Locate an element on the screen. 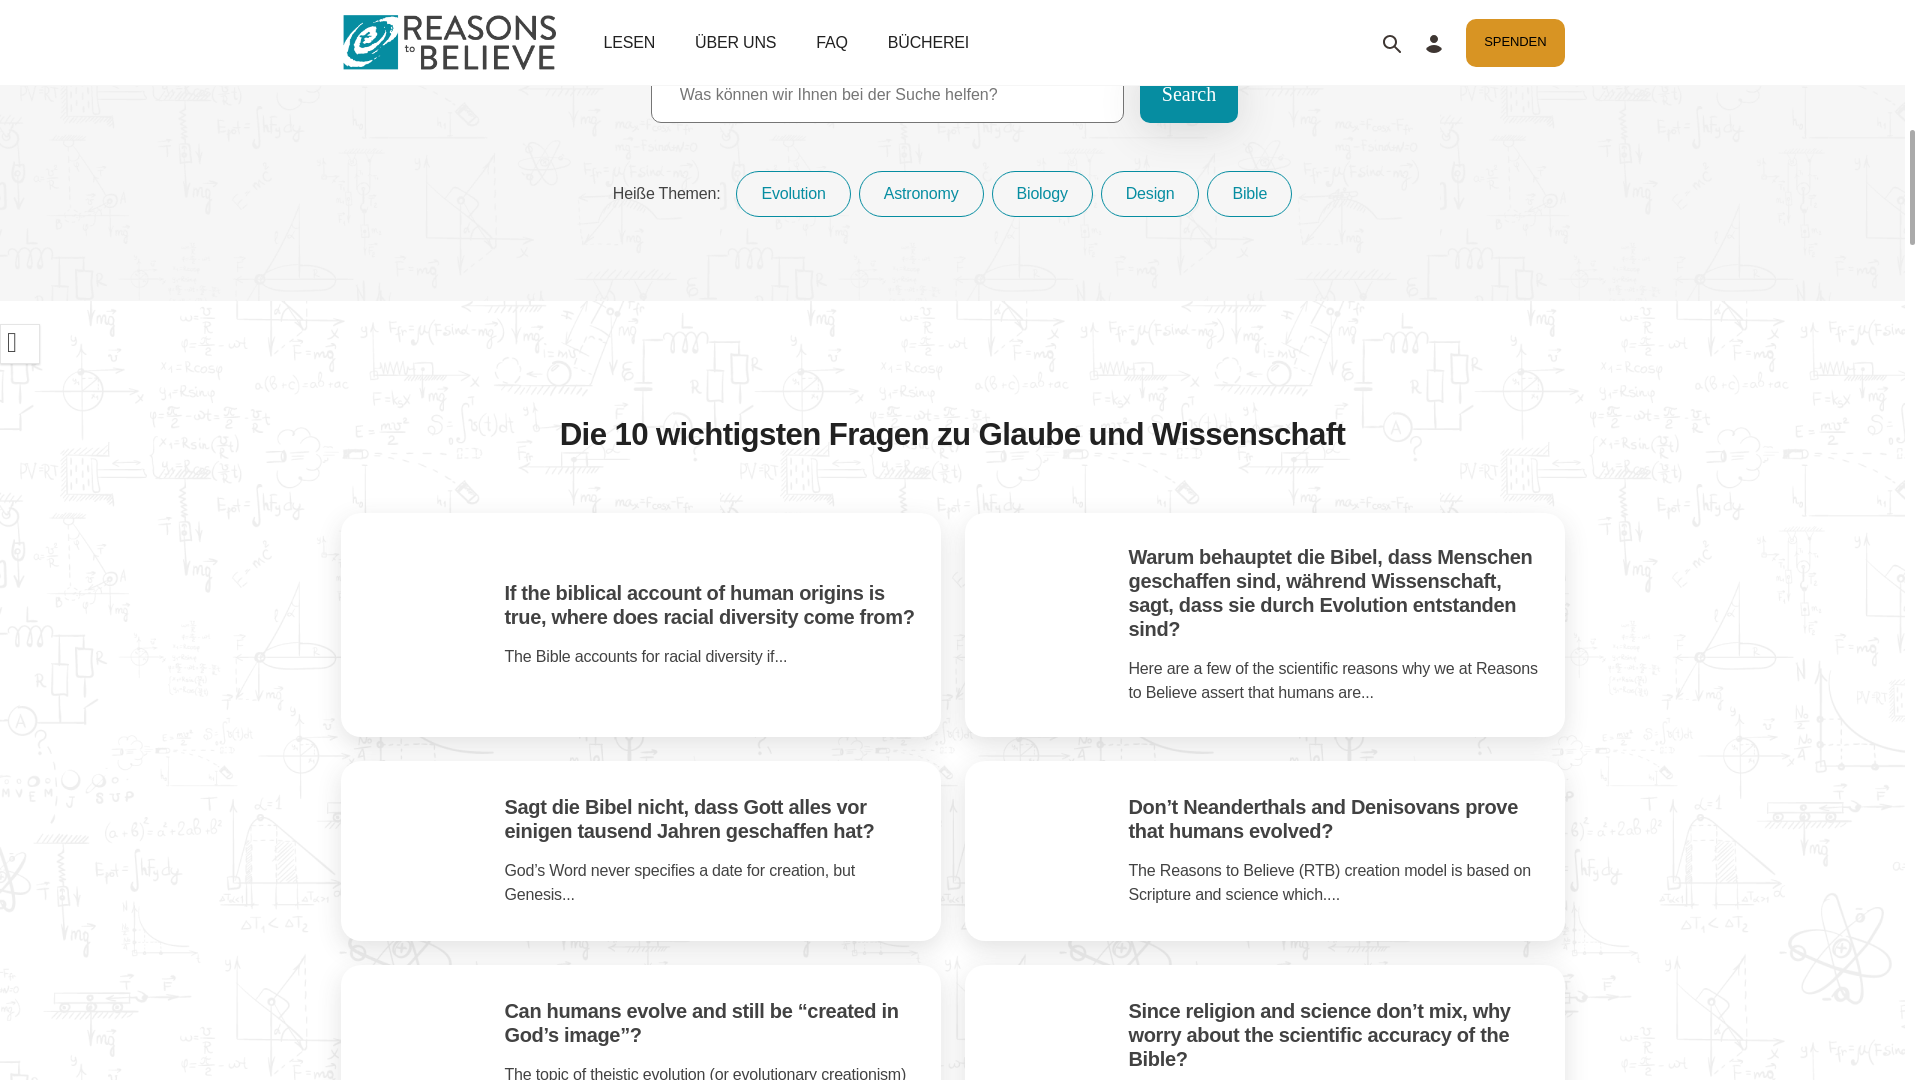 The image size is (1920, 1080). Search is located at coordinates (1189, 94).